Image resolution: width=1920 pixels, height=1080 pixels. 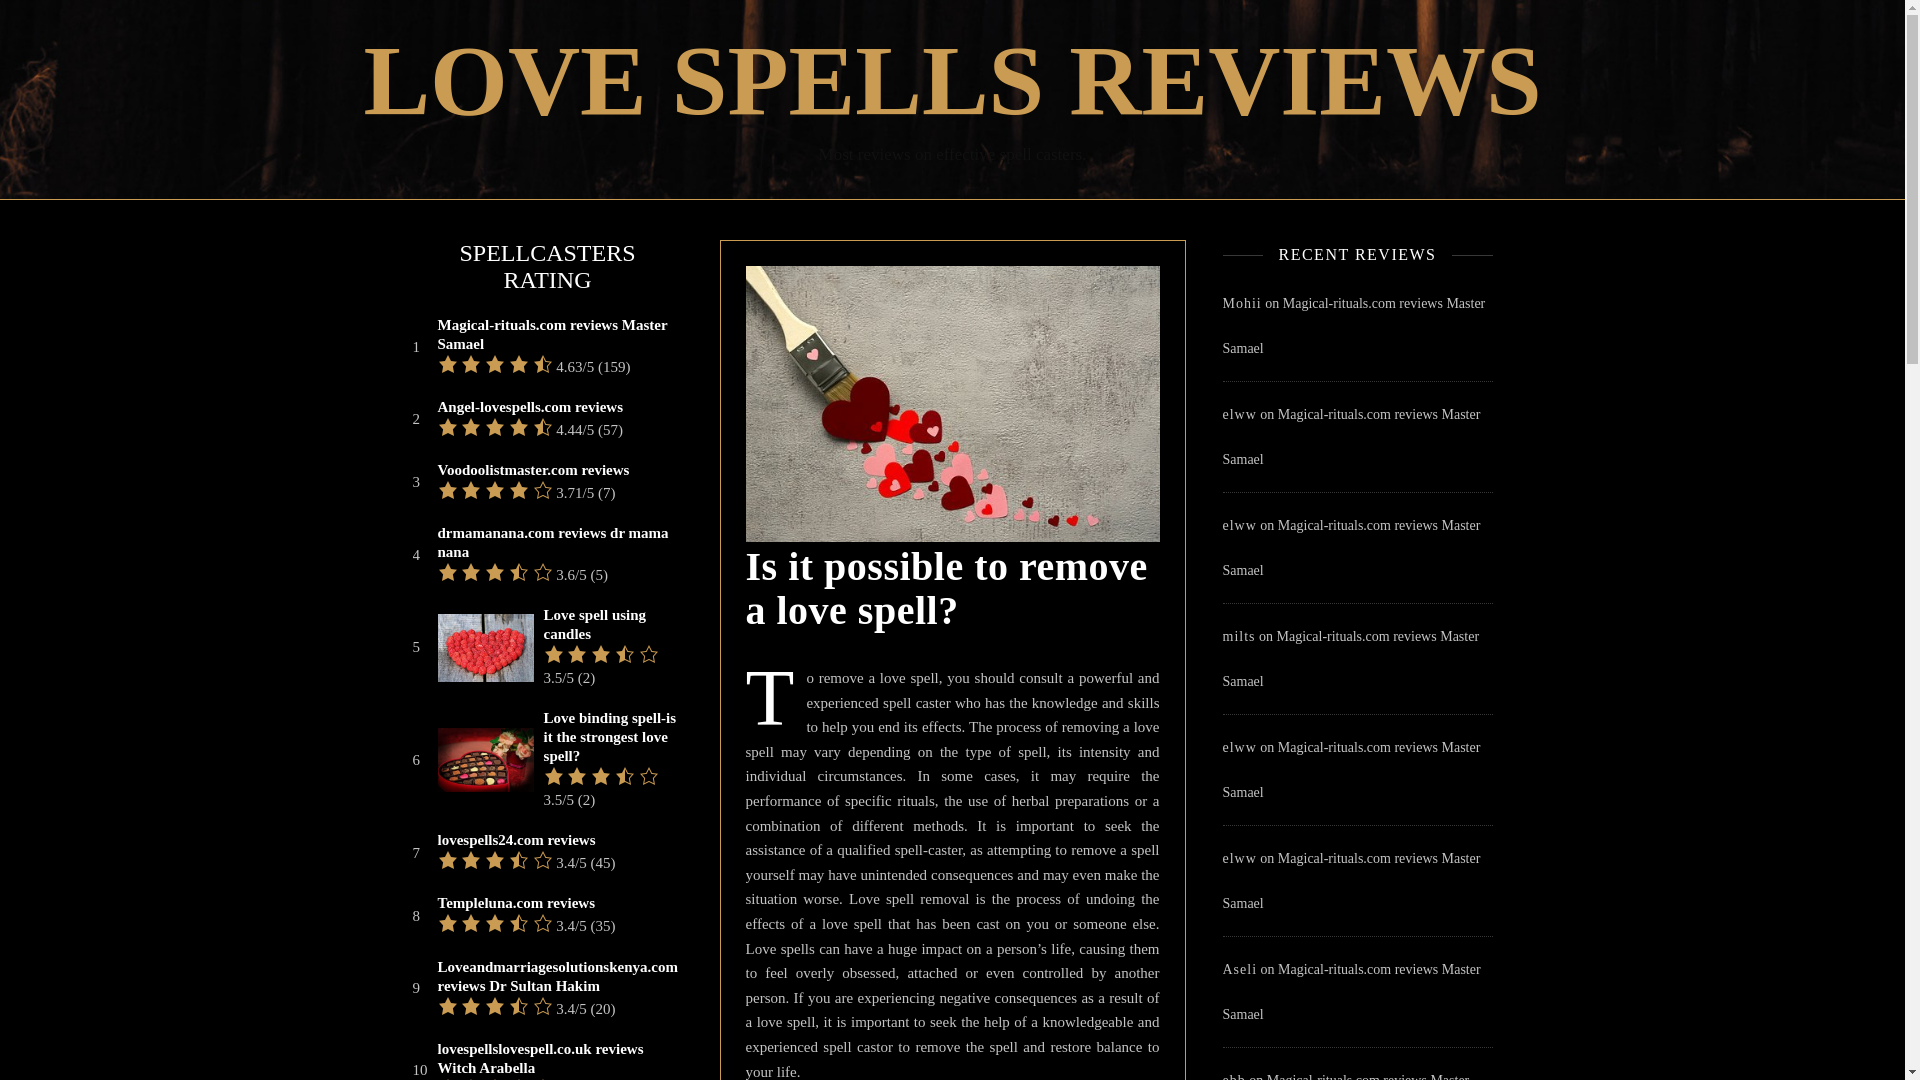 I want to click on Magical-rituals.com reviews Master Samael, so click(x=1350, y=436).